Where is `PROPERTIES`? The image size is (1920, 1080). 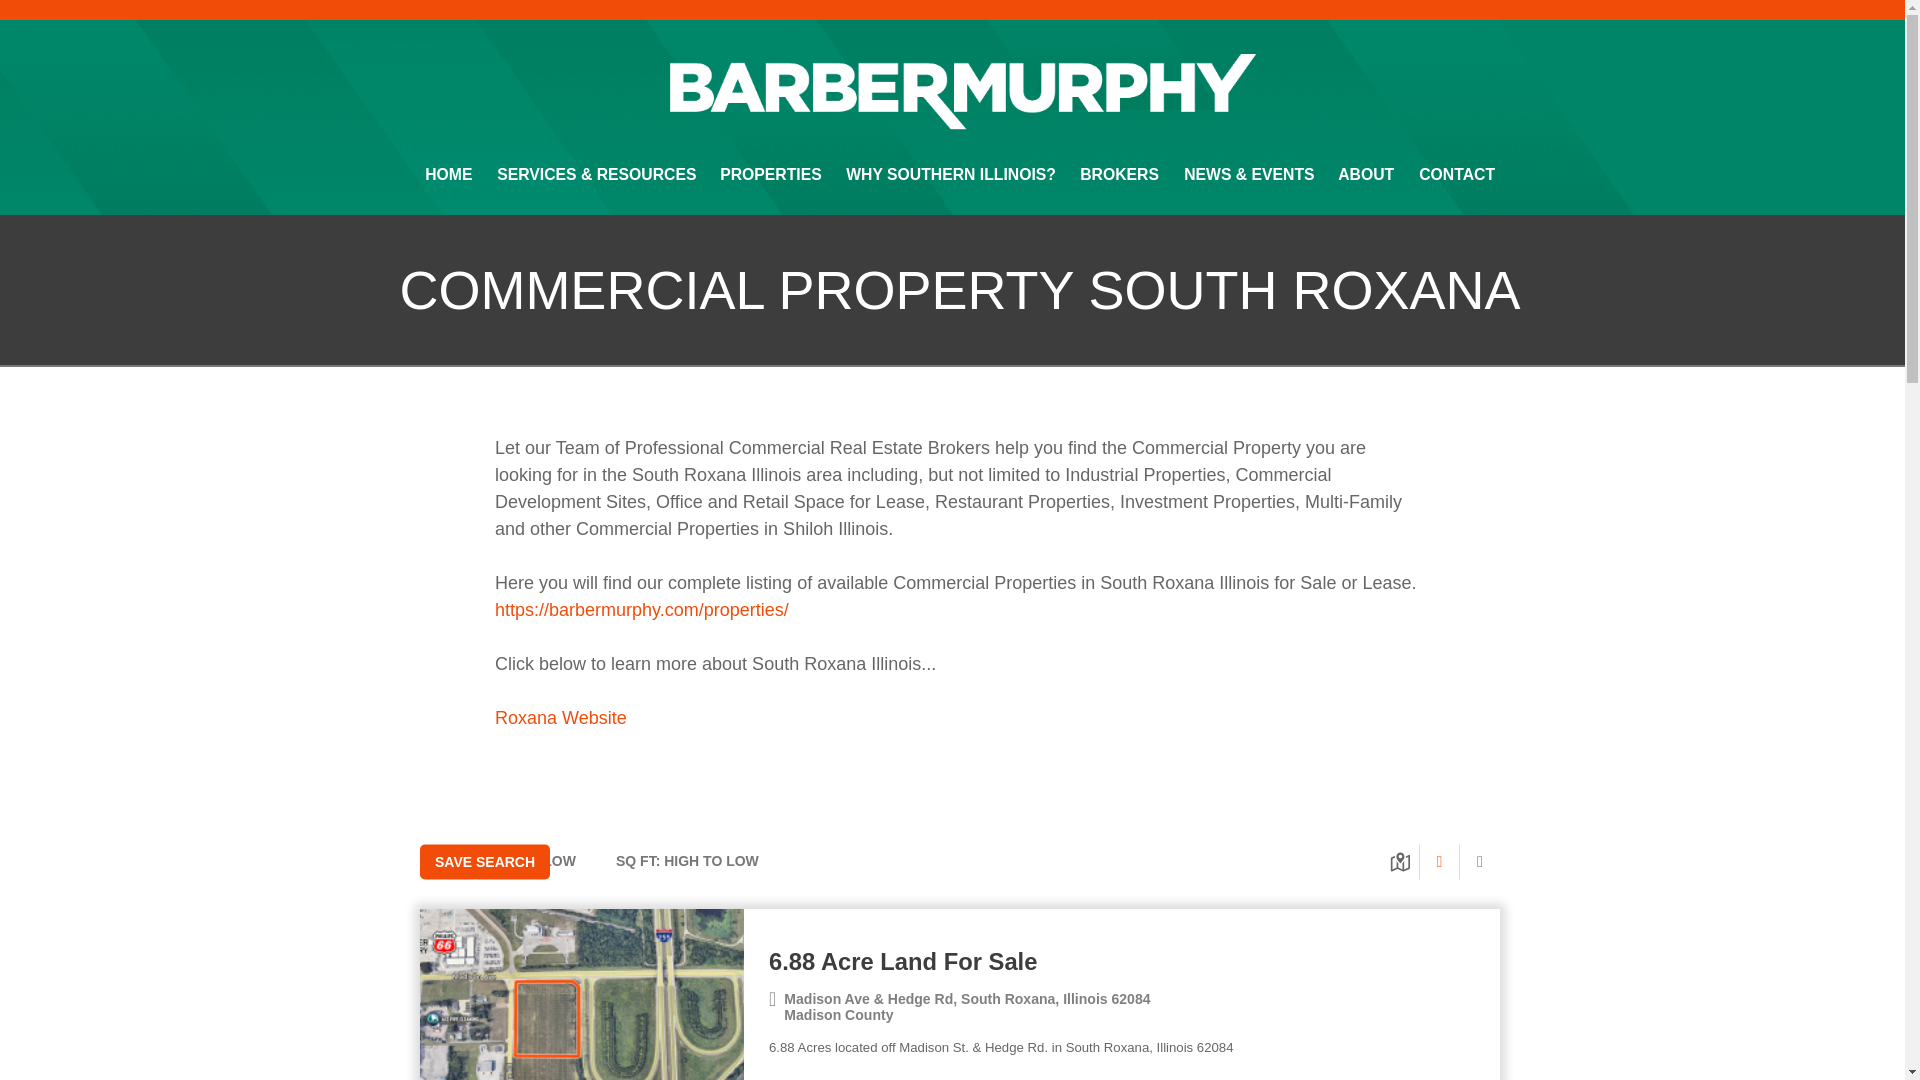
PROPERTIES is located at coordinates (770, 174).